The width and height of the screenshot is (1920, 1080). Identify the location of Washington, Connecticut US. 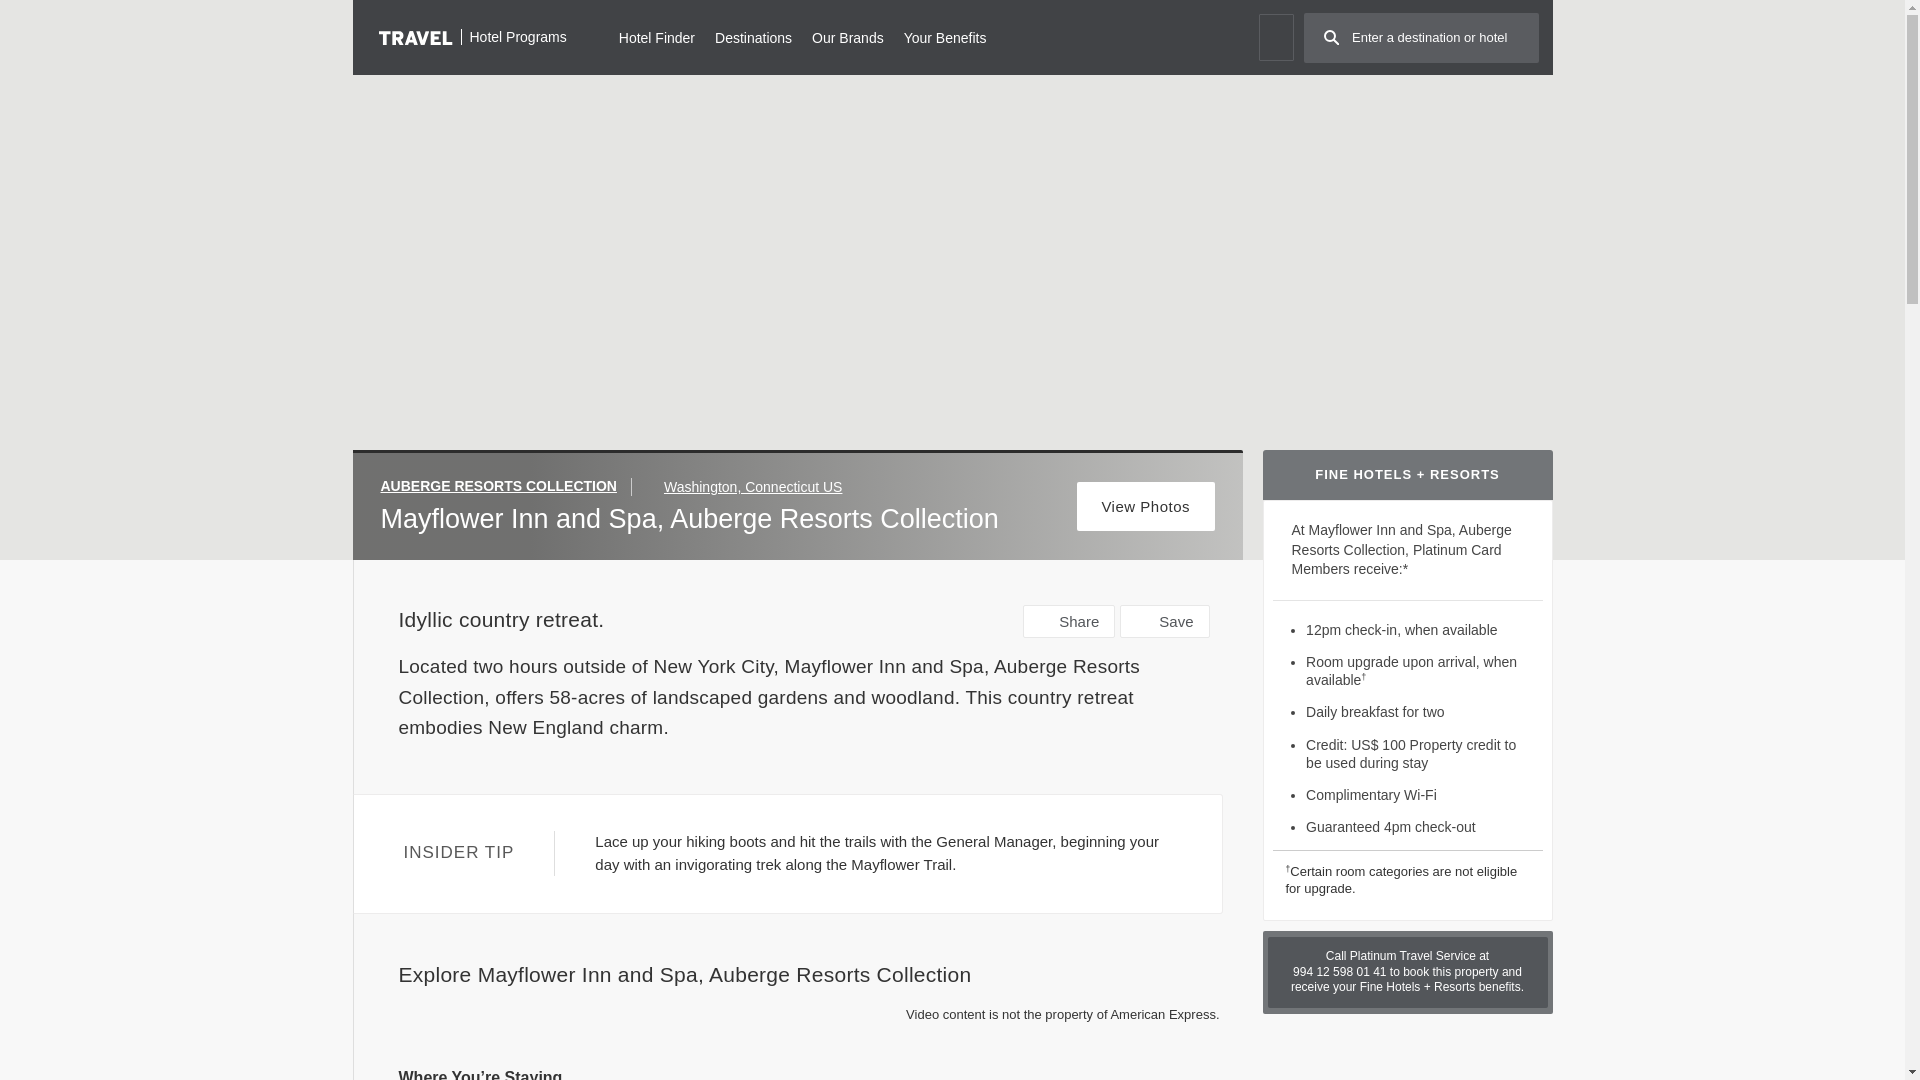
(753, 486).